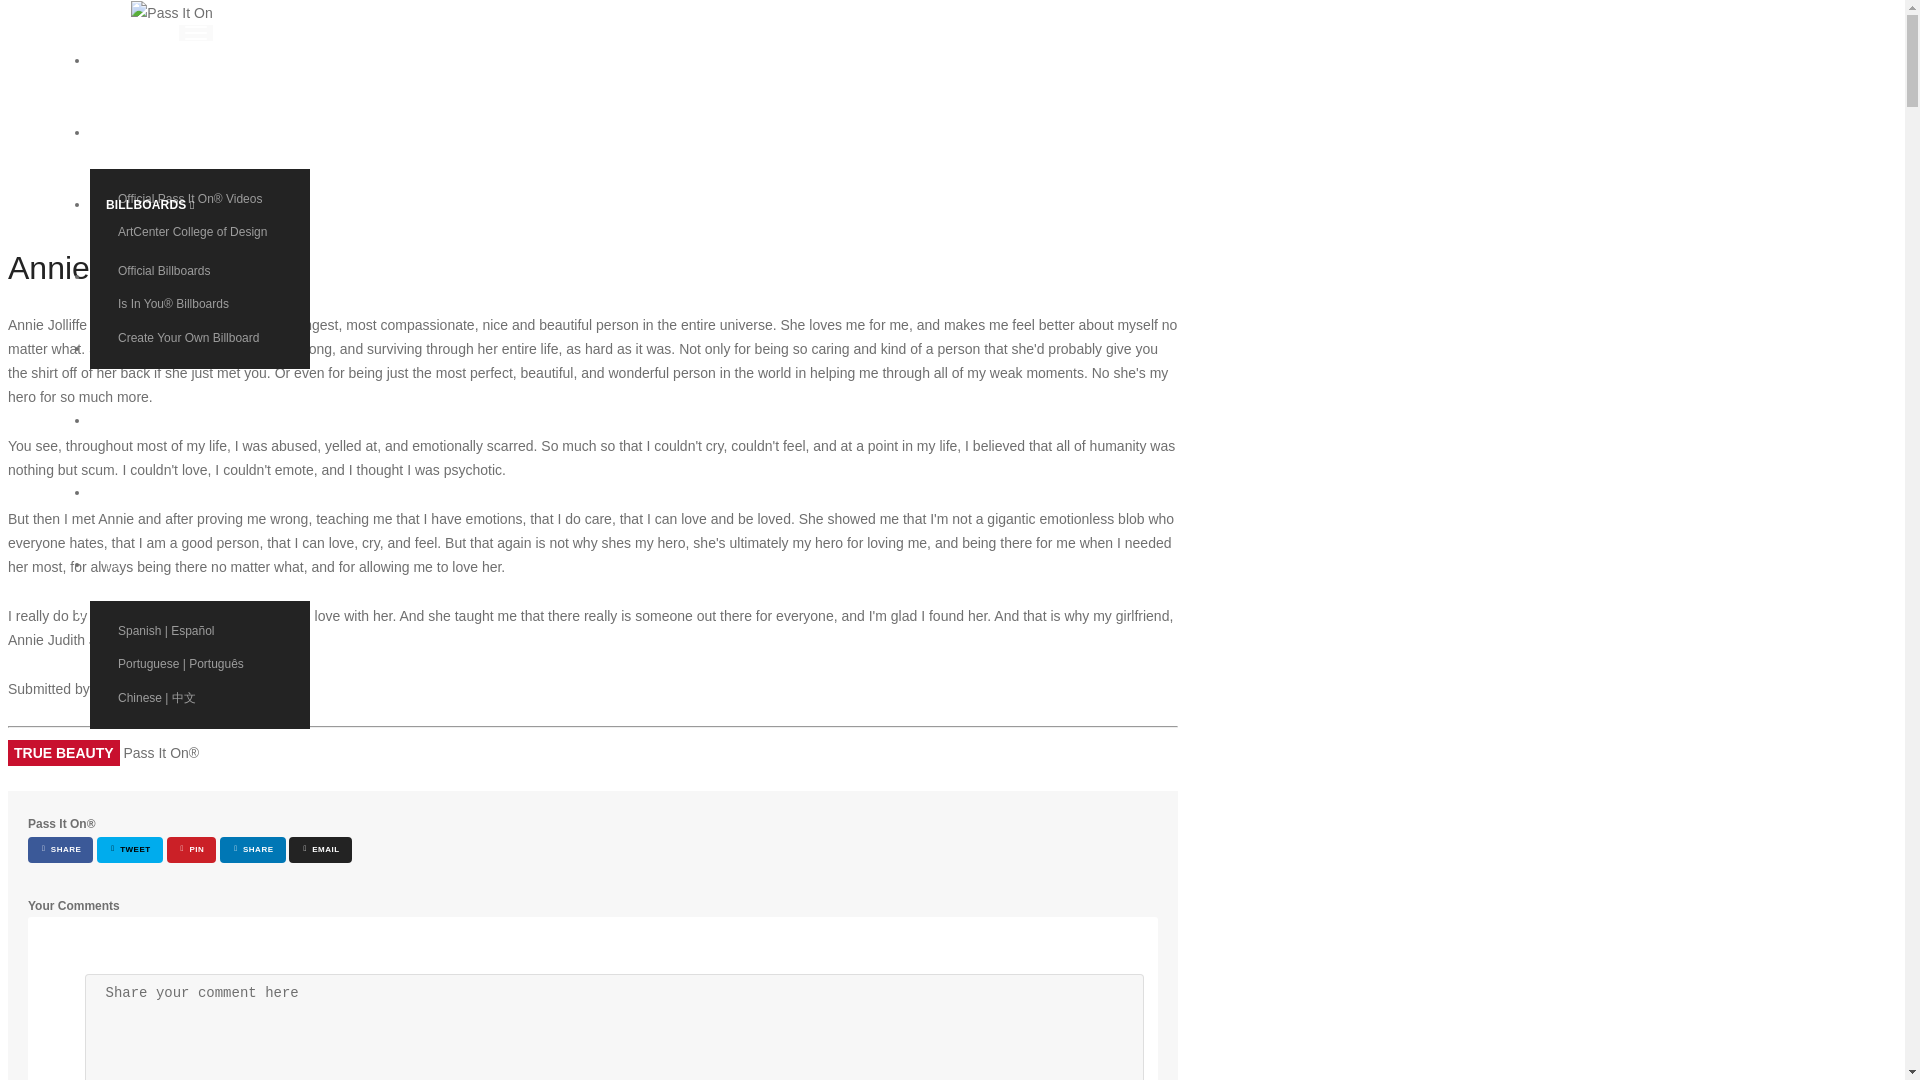 The width and height of the screenshot is (1920, 1080). I want to click on Create Your Own Billboard, so click(200, 337).